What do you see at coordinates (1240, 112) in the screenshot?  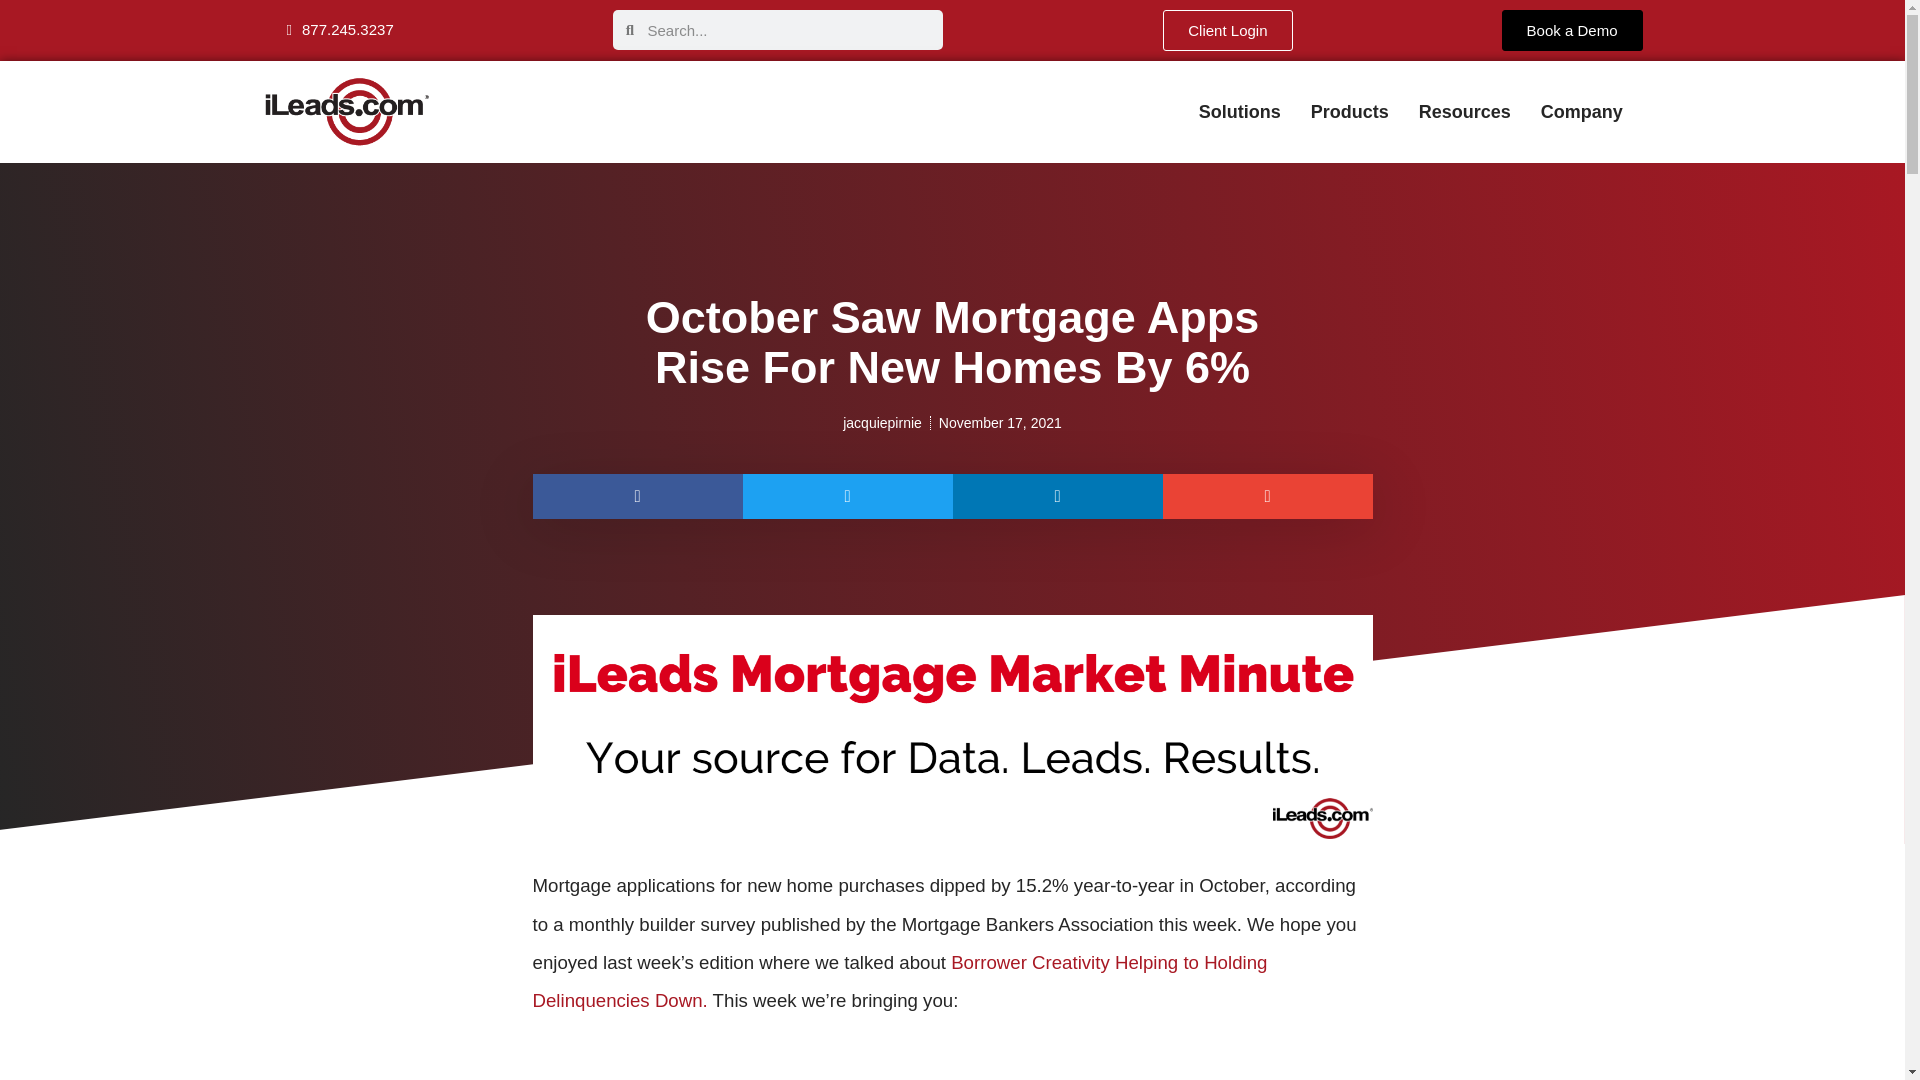 I see `Solutions` at bounding box center [1240, 112].